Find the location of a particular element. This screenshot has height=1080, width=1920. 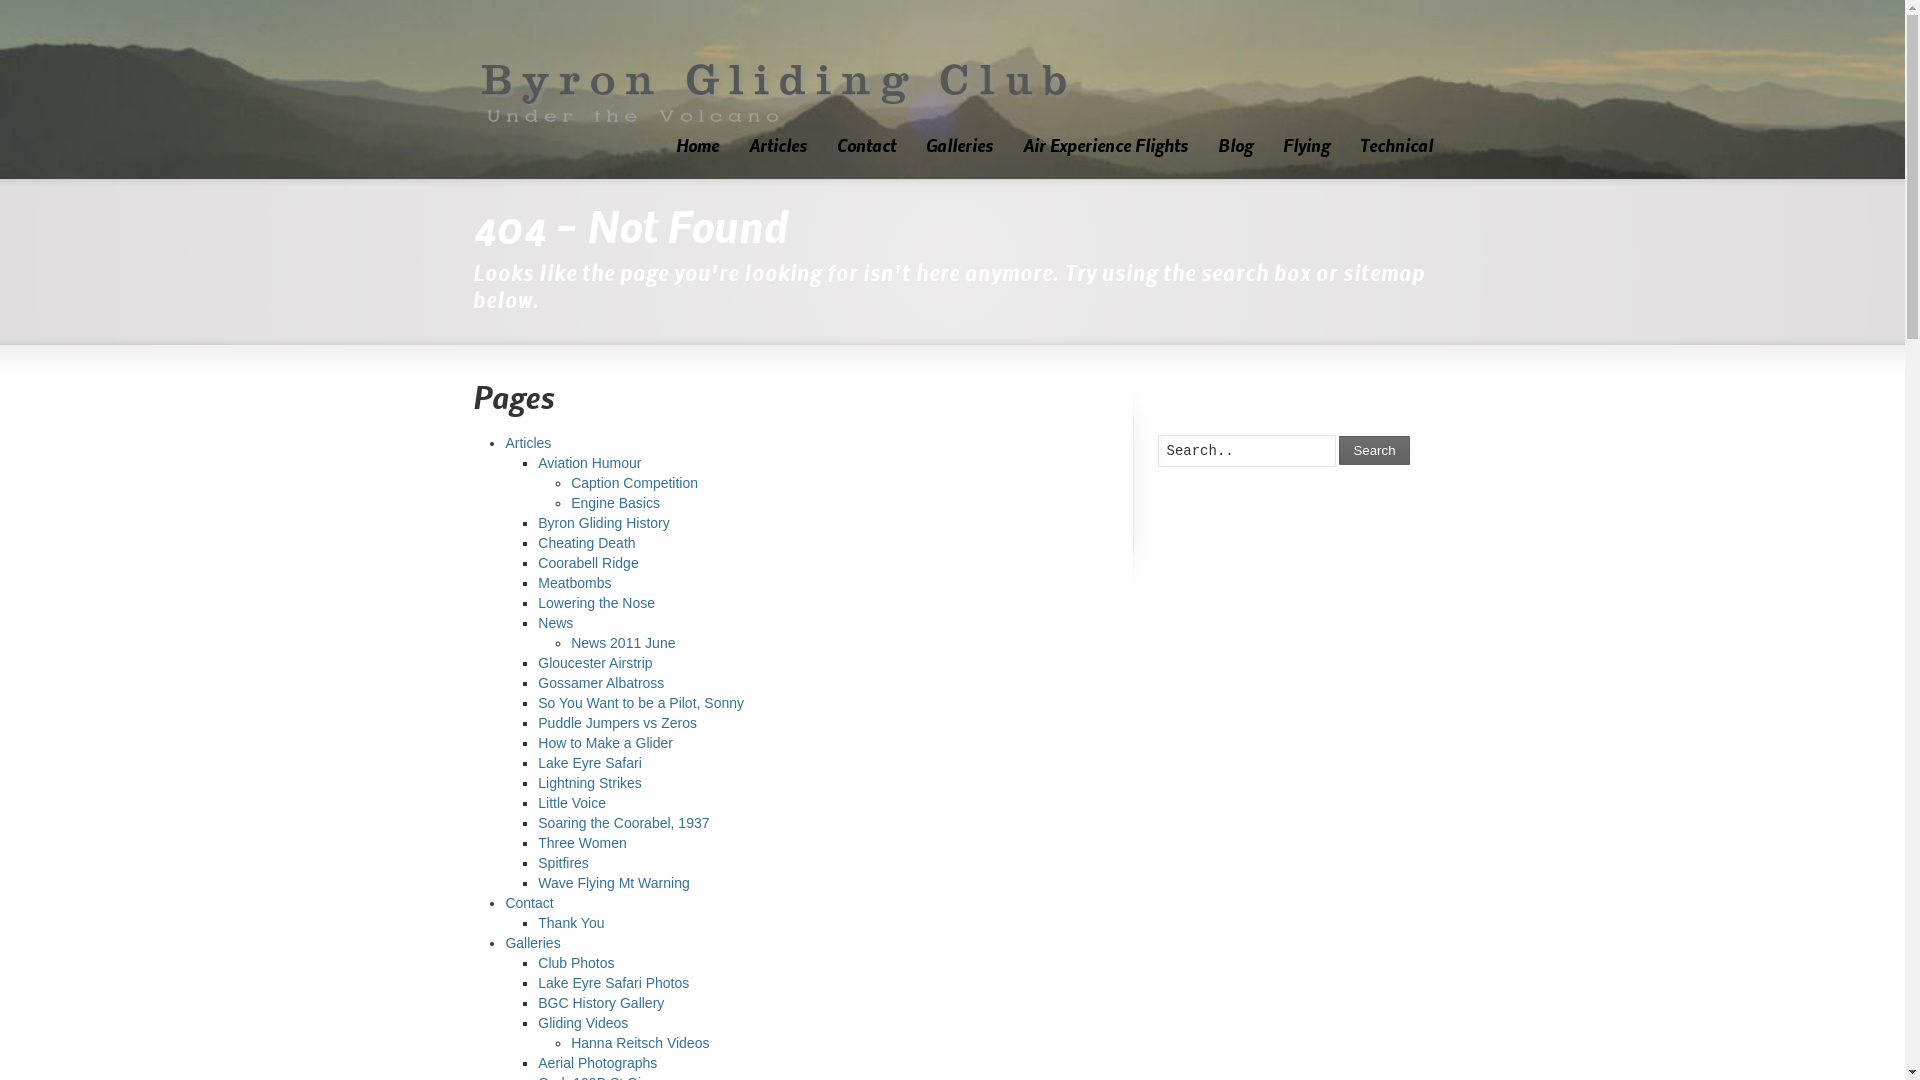

Lowering the Nose is located at coordinates (596, 603).